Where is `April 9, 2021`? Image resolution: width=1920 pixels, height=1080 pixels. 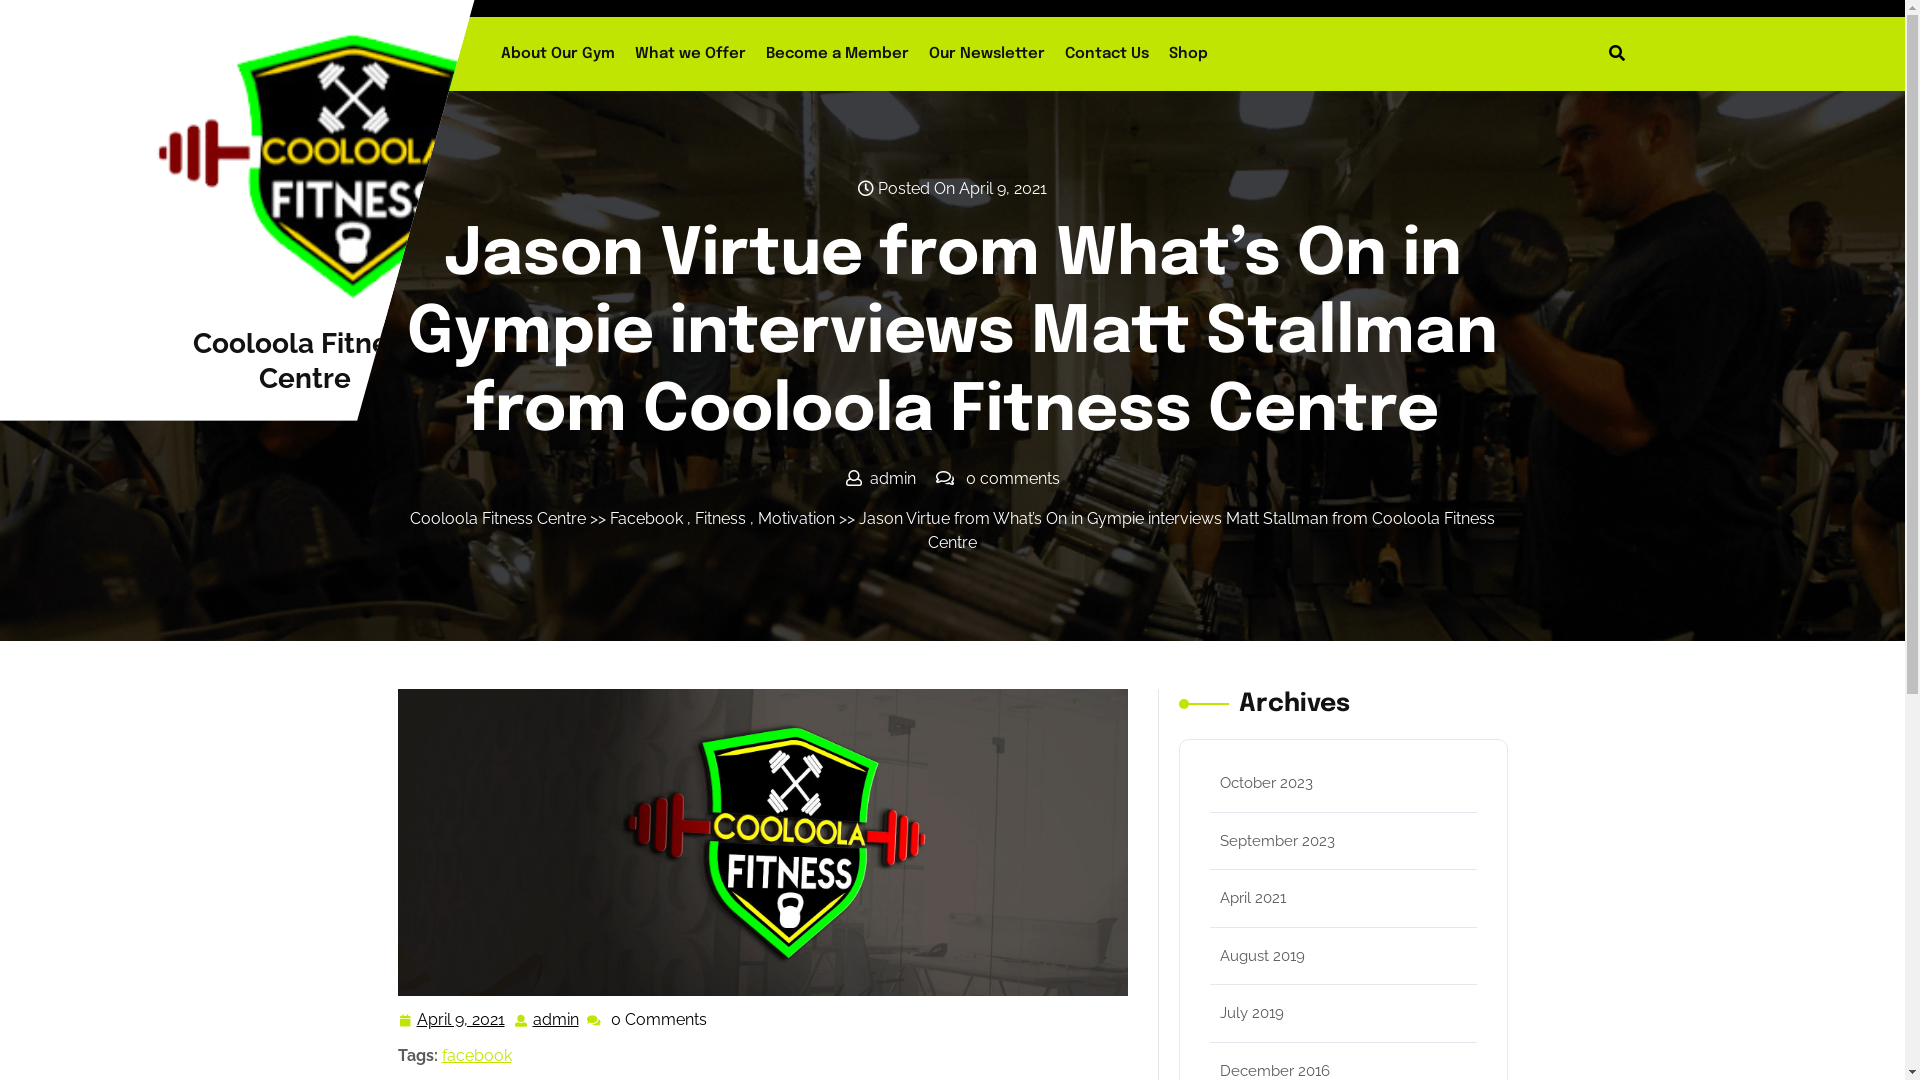
April 9, 2021 is located at coordinates (460, 1020).